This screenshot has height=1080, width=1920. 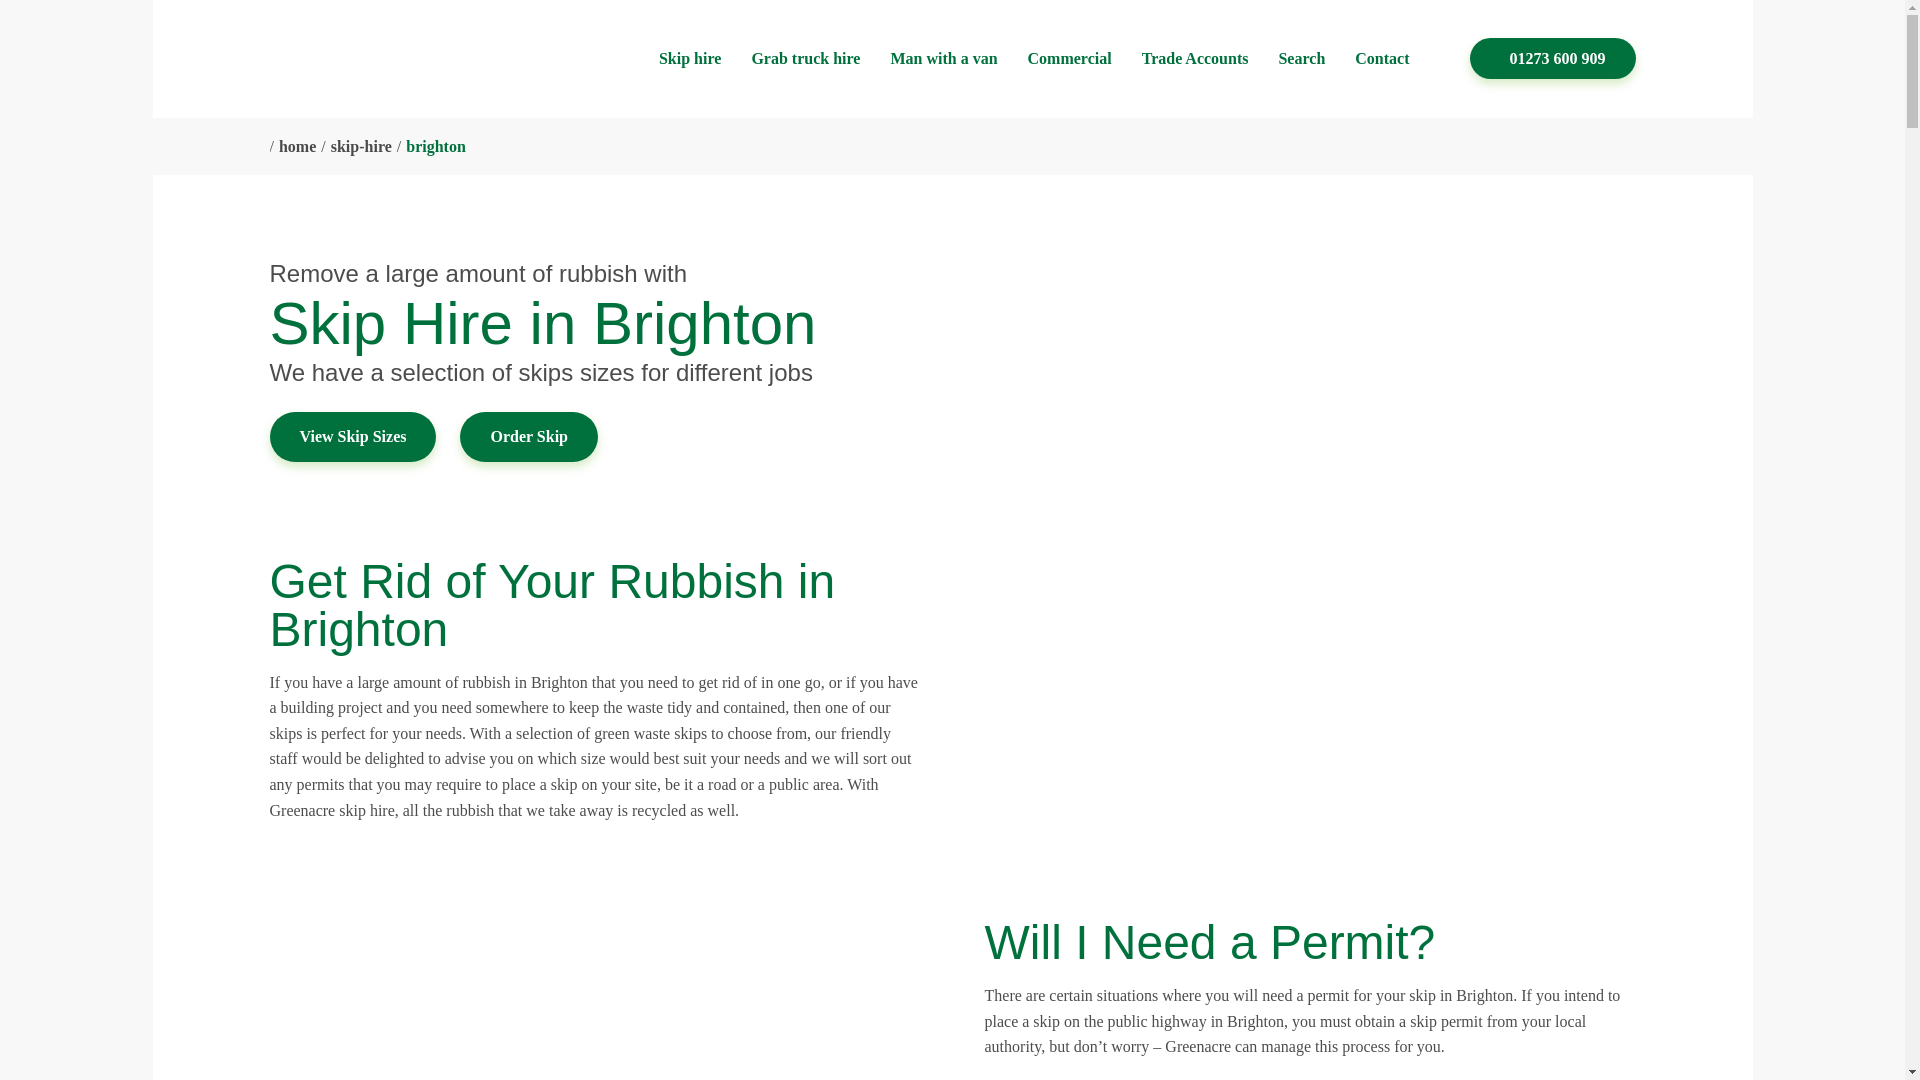 What do you see at coordinates (362, 146) in the screenshot?
I see `skip-hire` at bounding box center [362, 146].